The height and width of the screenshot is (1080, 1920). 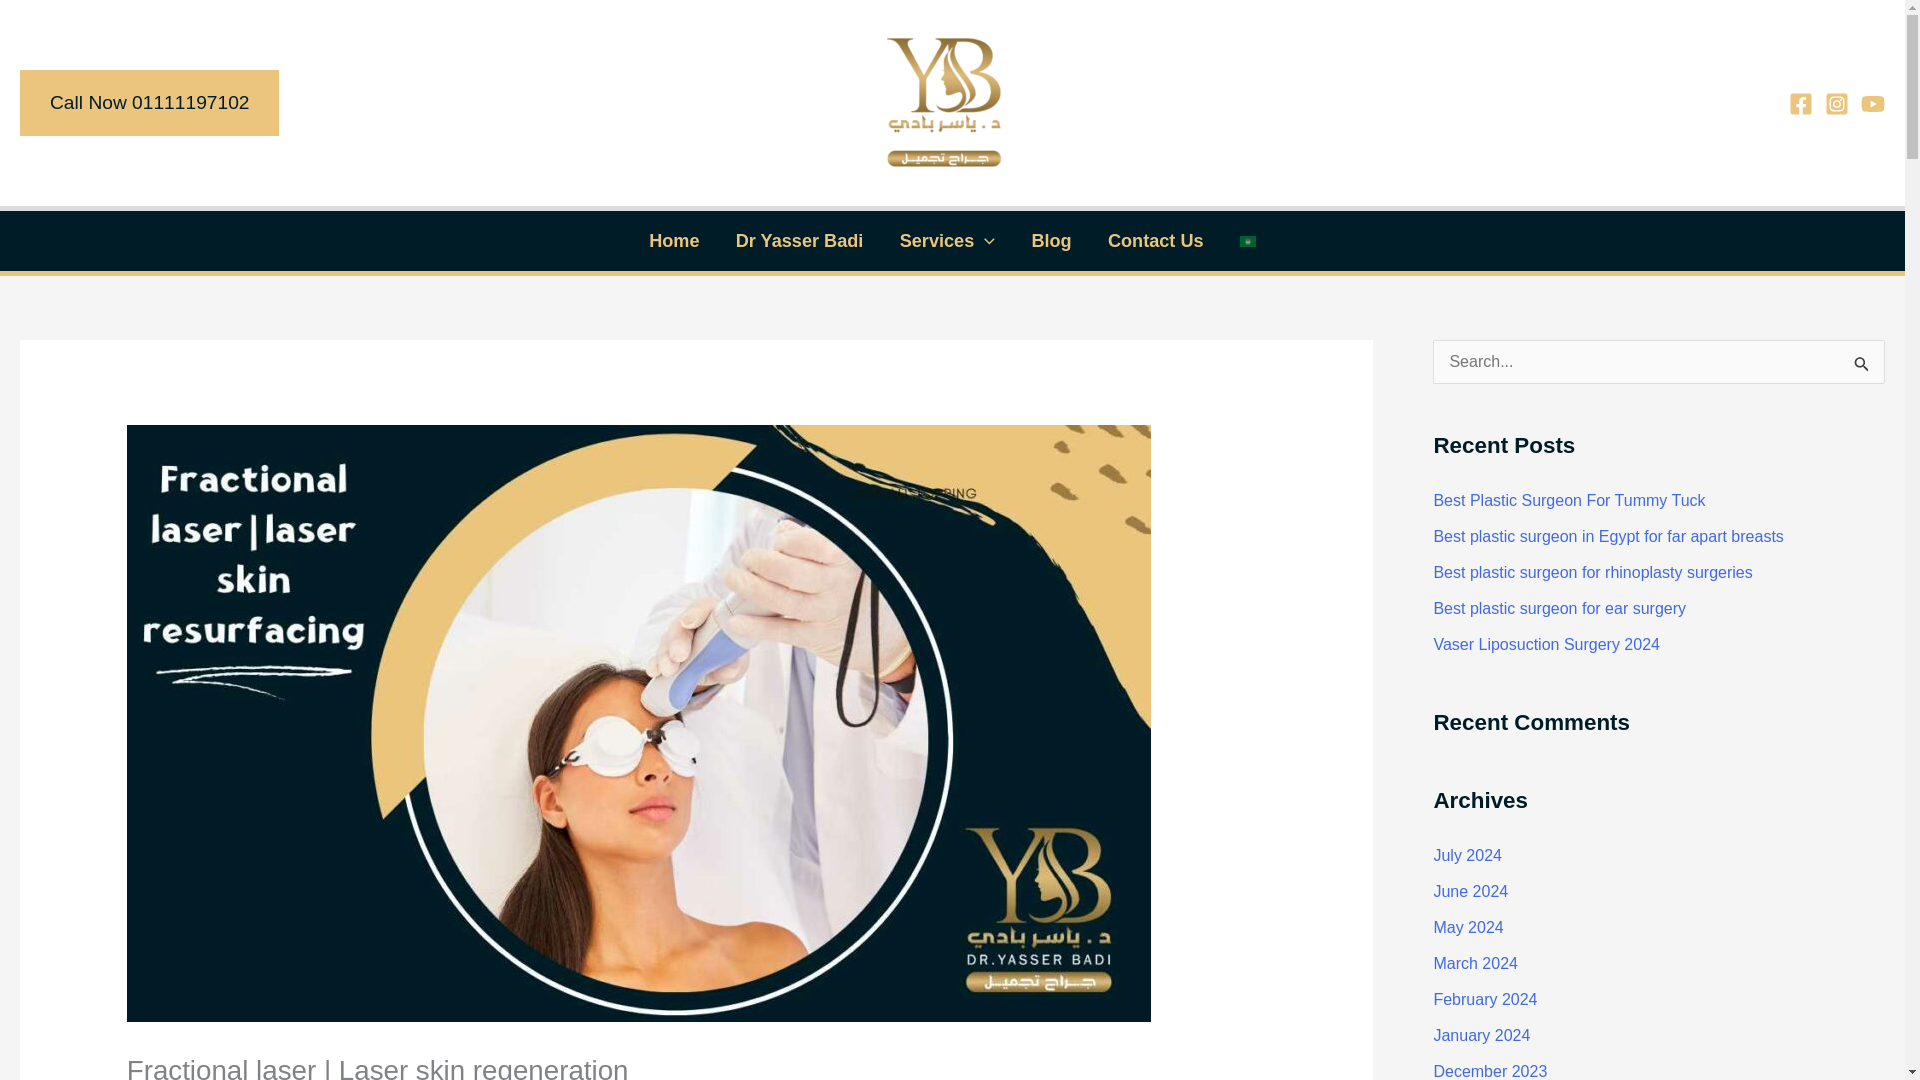 What do you see at coordinates (947, 240) in the screenshot?
I see `Services` at bounding box center [947, 240].